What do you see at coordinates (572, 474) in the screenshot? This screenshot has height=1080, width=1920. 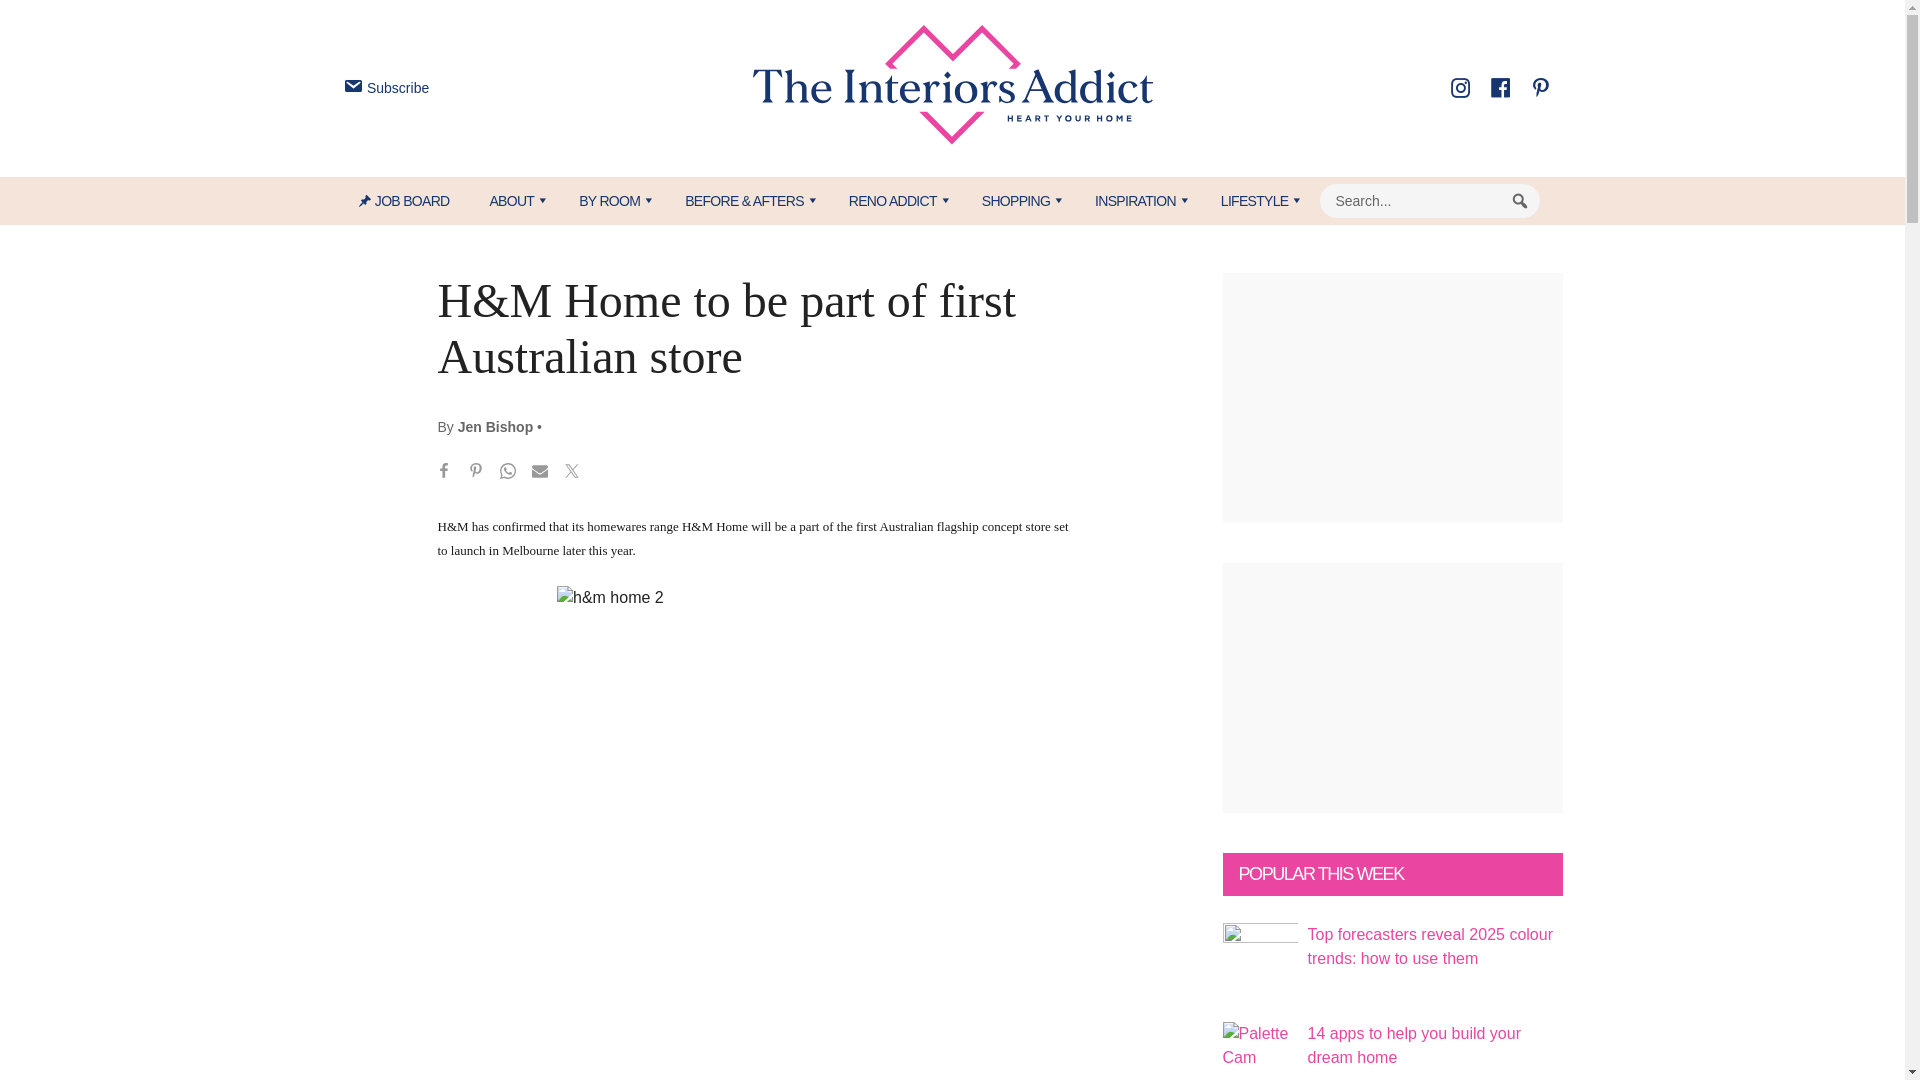 I see `Share on Twitter` at bounding box center [572, 474].